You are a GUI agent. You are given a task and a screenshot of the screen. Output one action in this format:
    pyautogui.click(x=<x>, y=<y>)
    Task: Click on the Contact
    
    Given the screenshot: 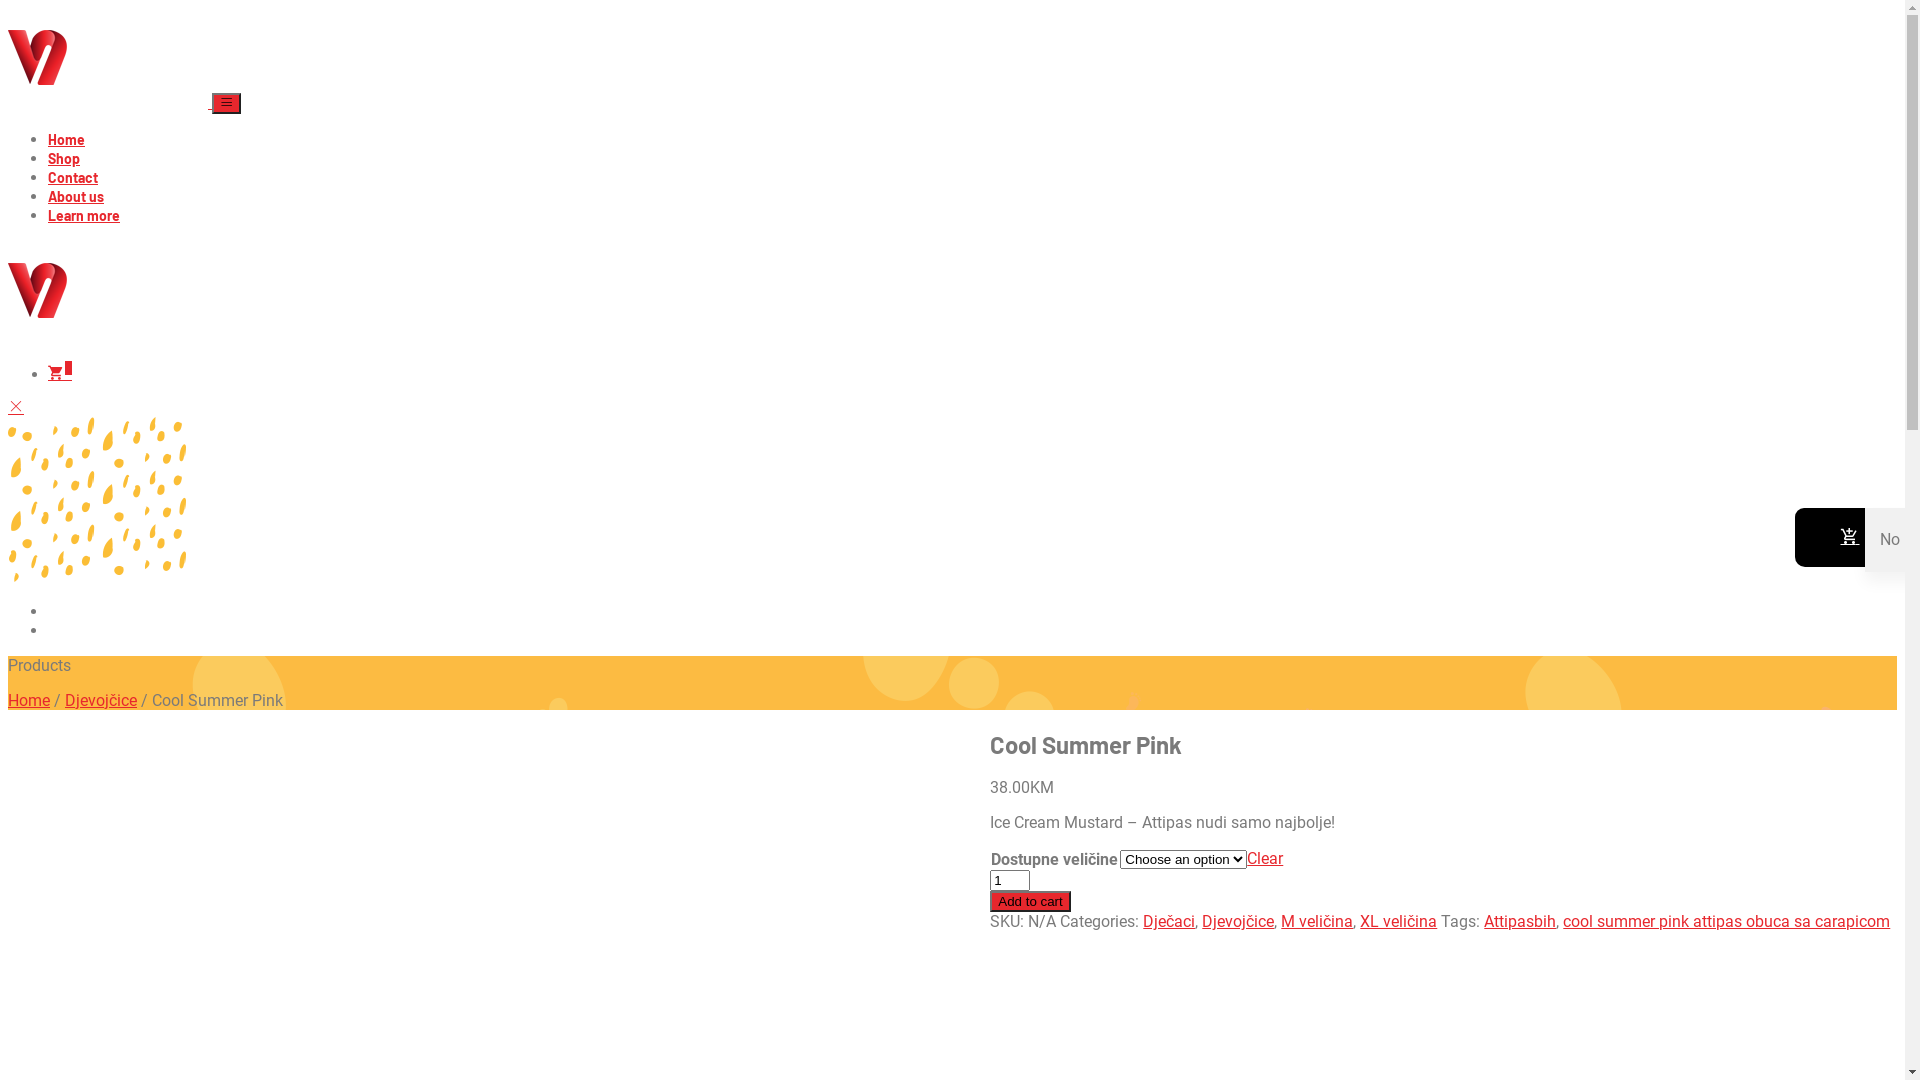 What is the action you would take?
    pyautogui.click(x=73, y=178)
    